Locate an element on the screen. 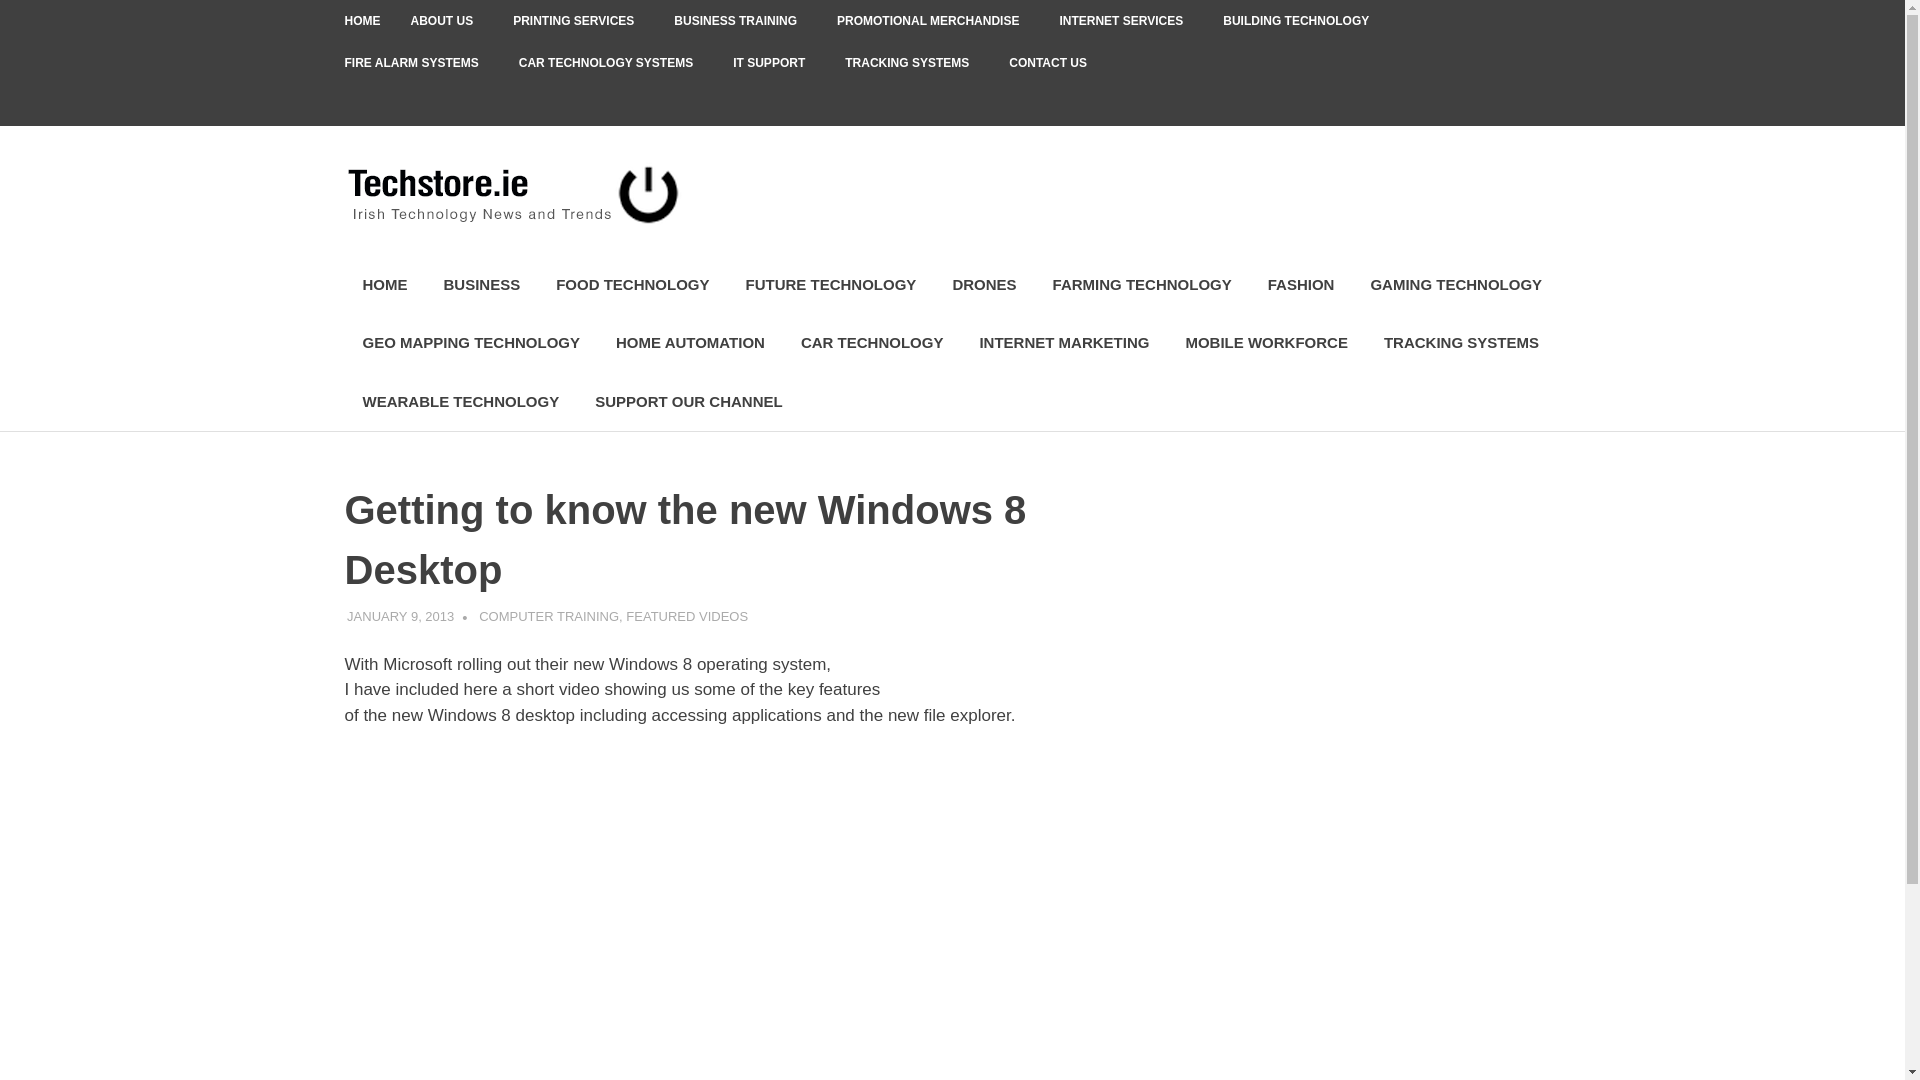 The height and width of the screenshot is (1080, 1920). Tumblar is located at coordinates (1497, 105).